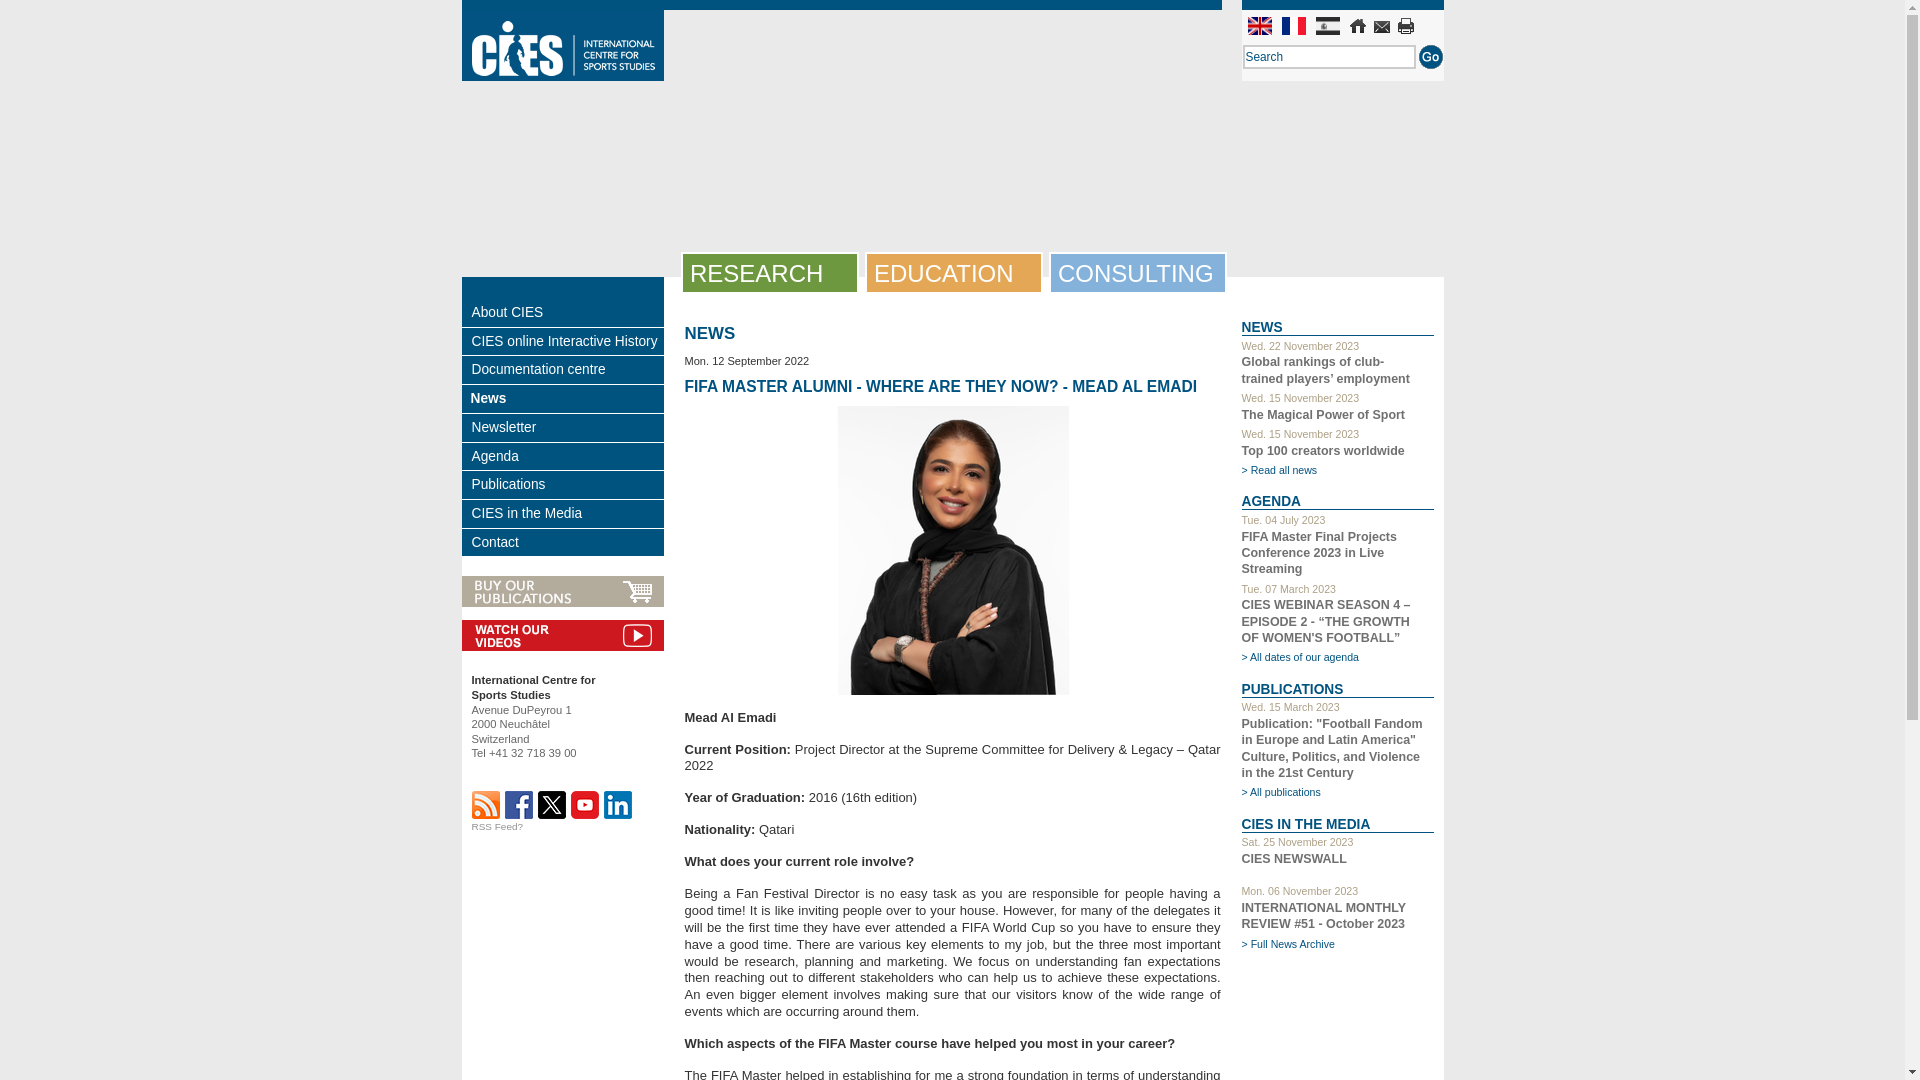  What do you see at coordinates (486, 805) in the screenshot?
I see `RSS` at bounding box center [486, 805].